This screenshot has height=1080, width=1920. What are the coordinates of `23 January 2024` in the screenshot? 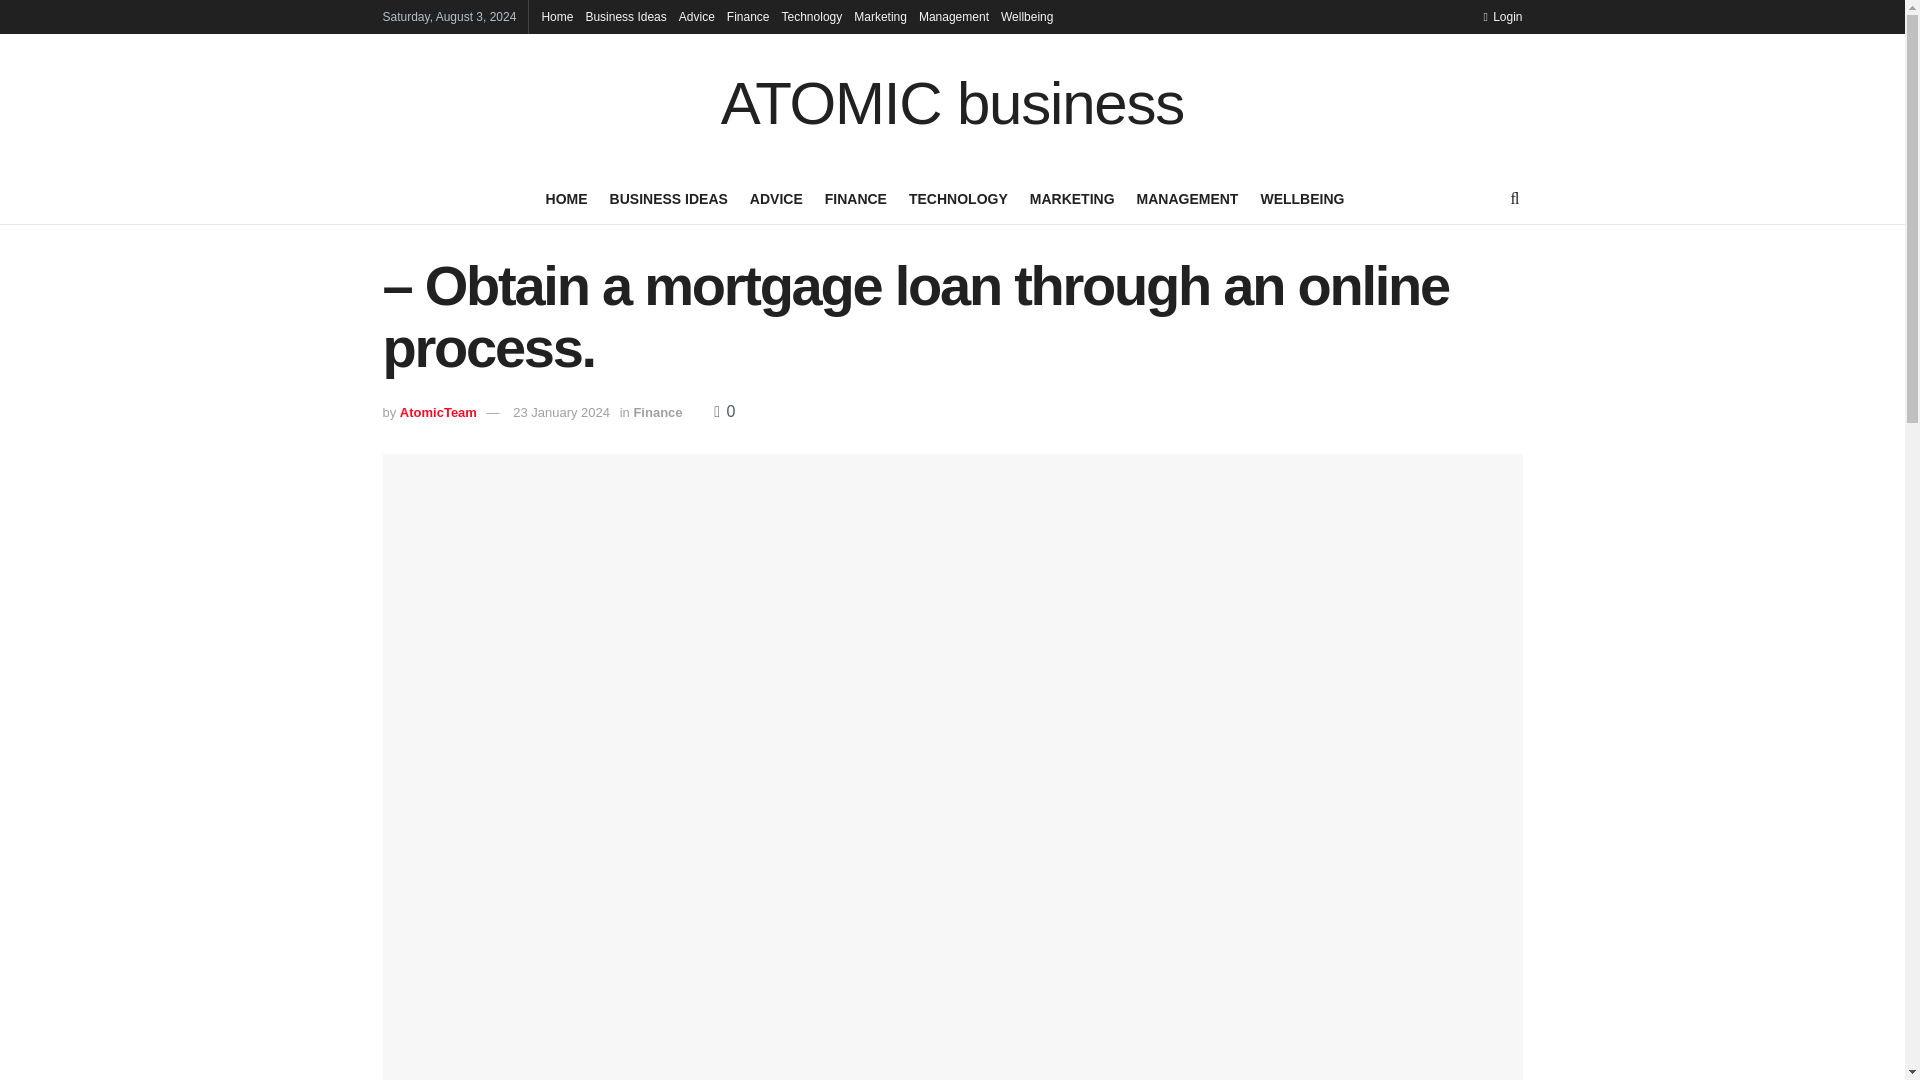 It's located at (561, 412).